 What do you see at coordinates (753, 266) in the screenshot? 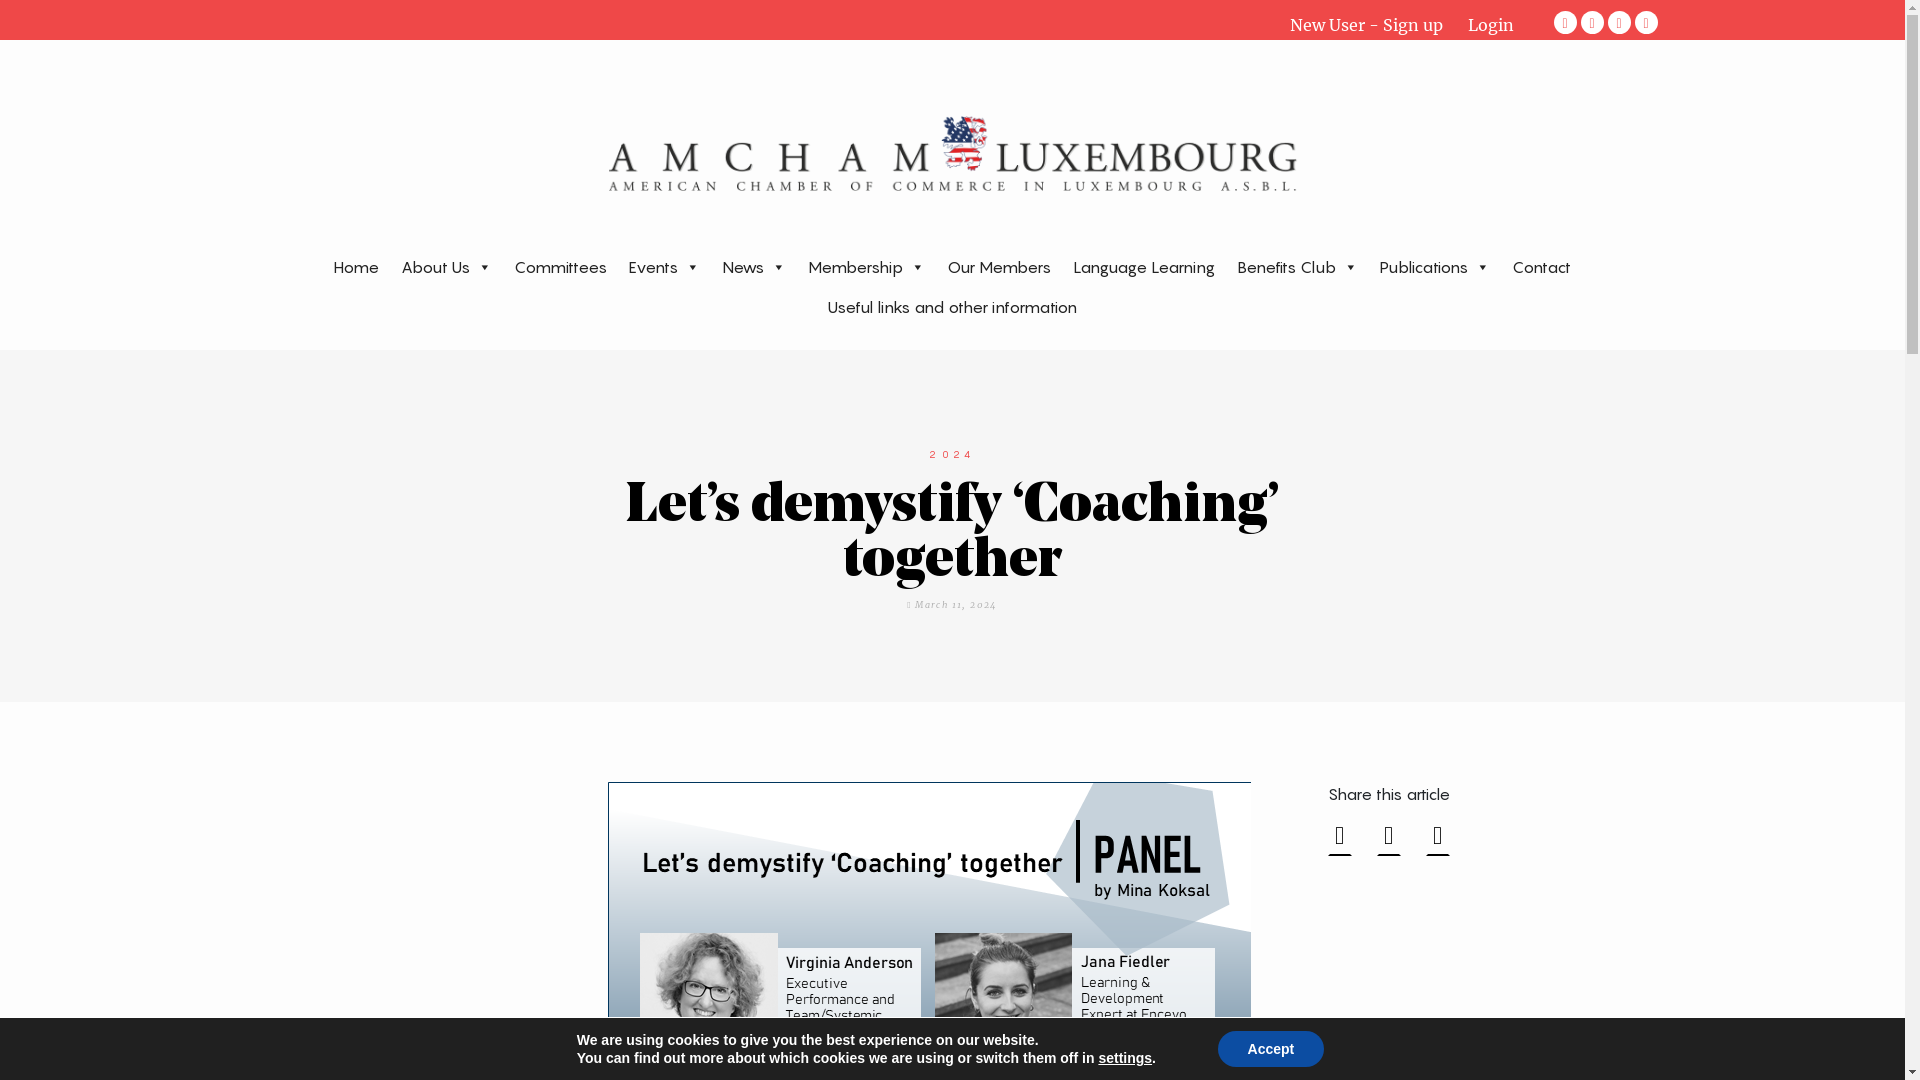
I see `News` at bounding box center [753, 266].